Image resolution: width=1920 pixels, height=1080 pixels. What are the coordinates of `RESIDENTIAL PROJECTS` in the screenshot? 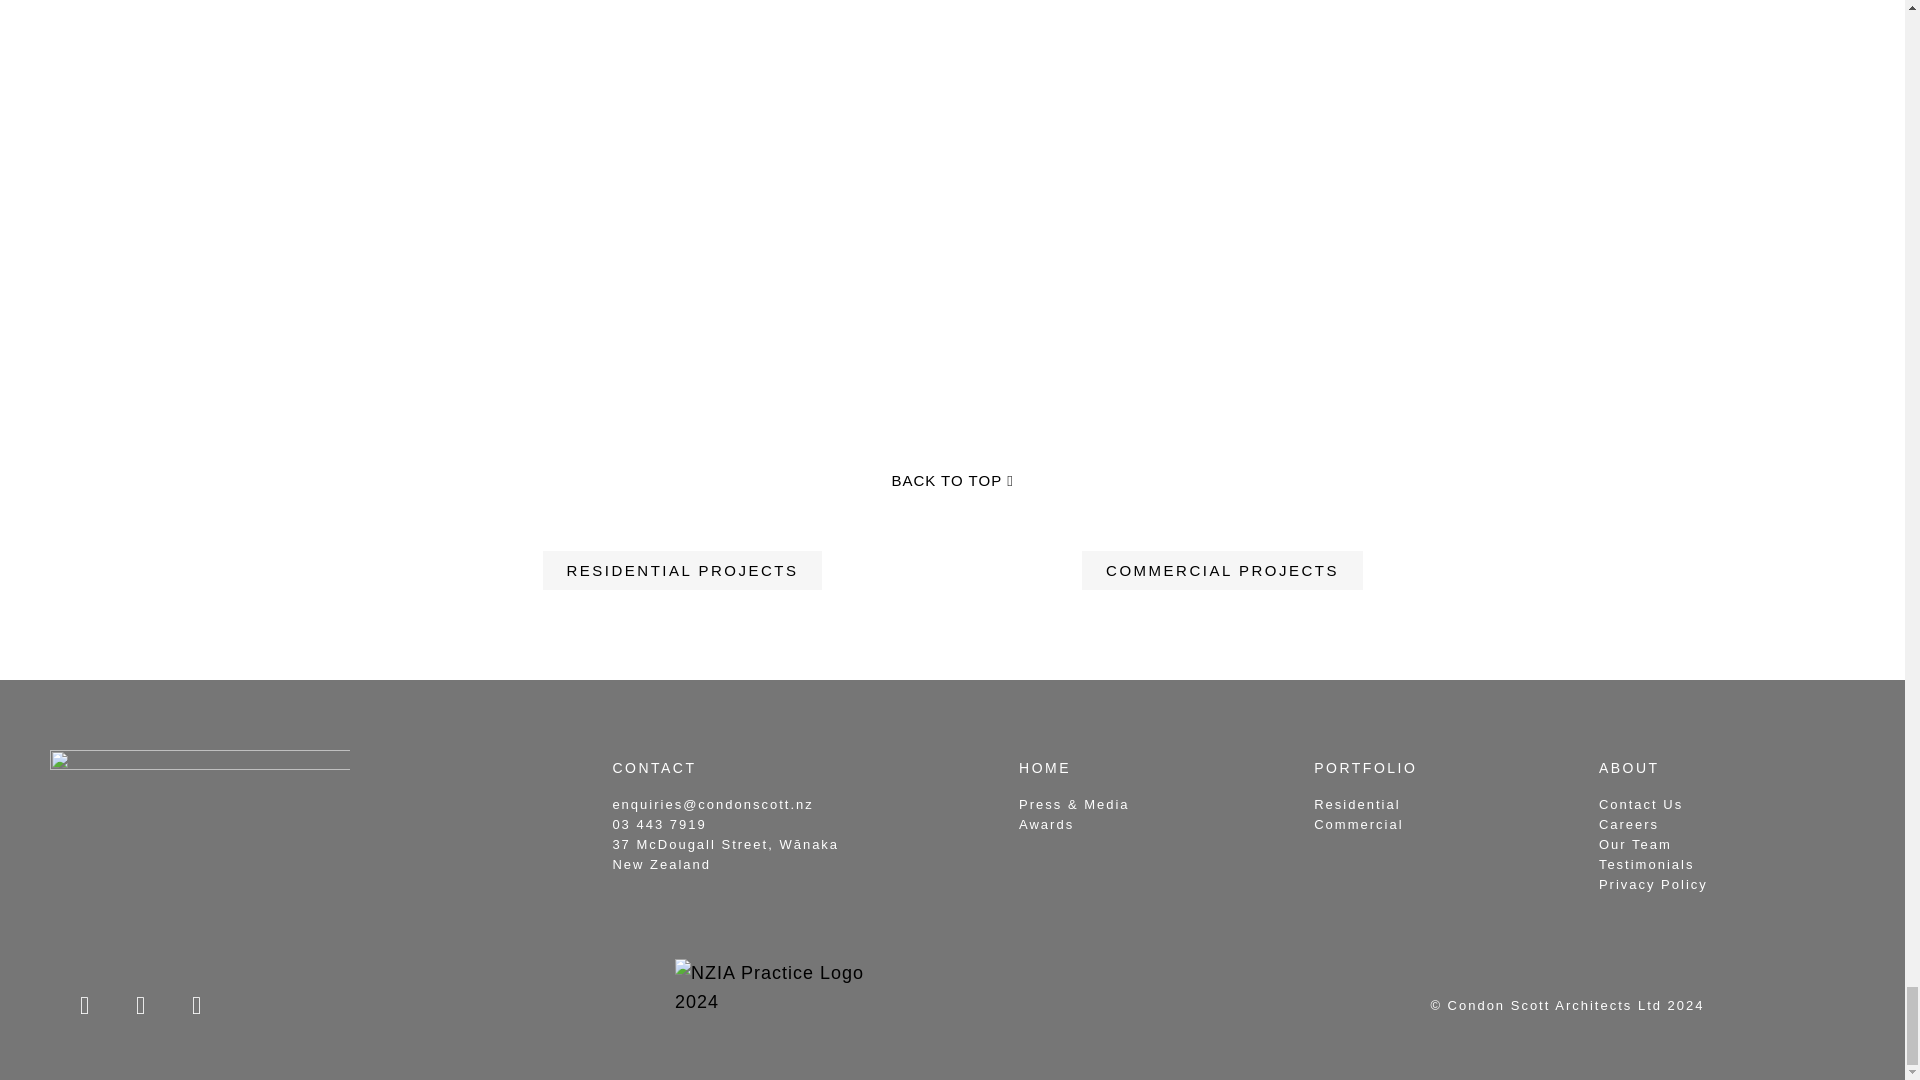 It's located at (681, 570).